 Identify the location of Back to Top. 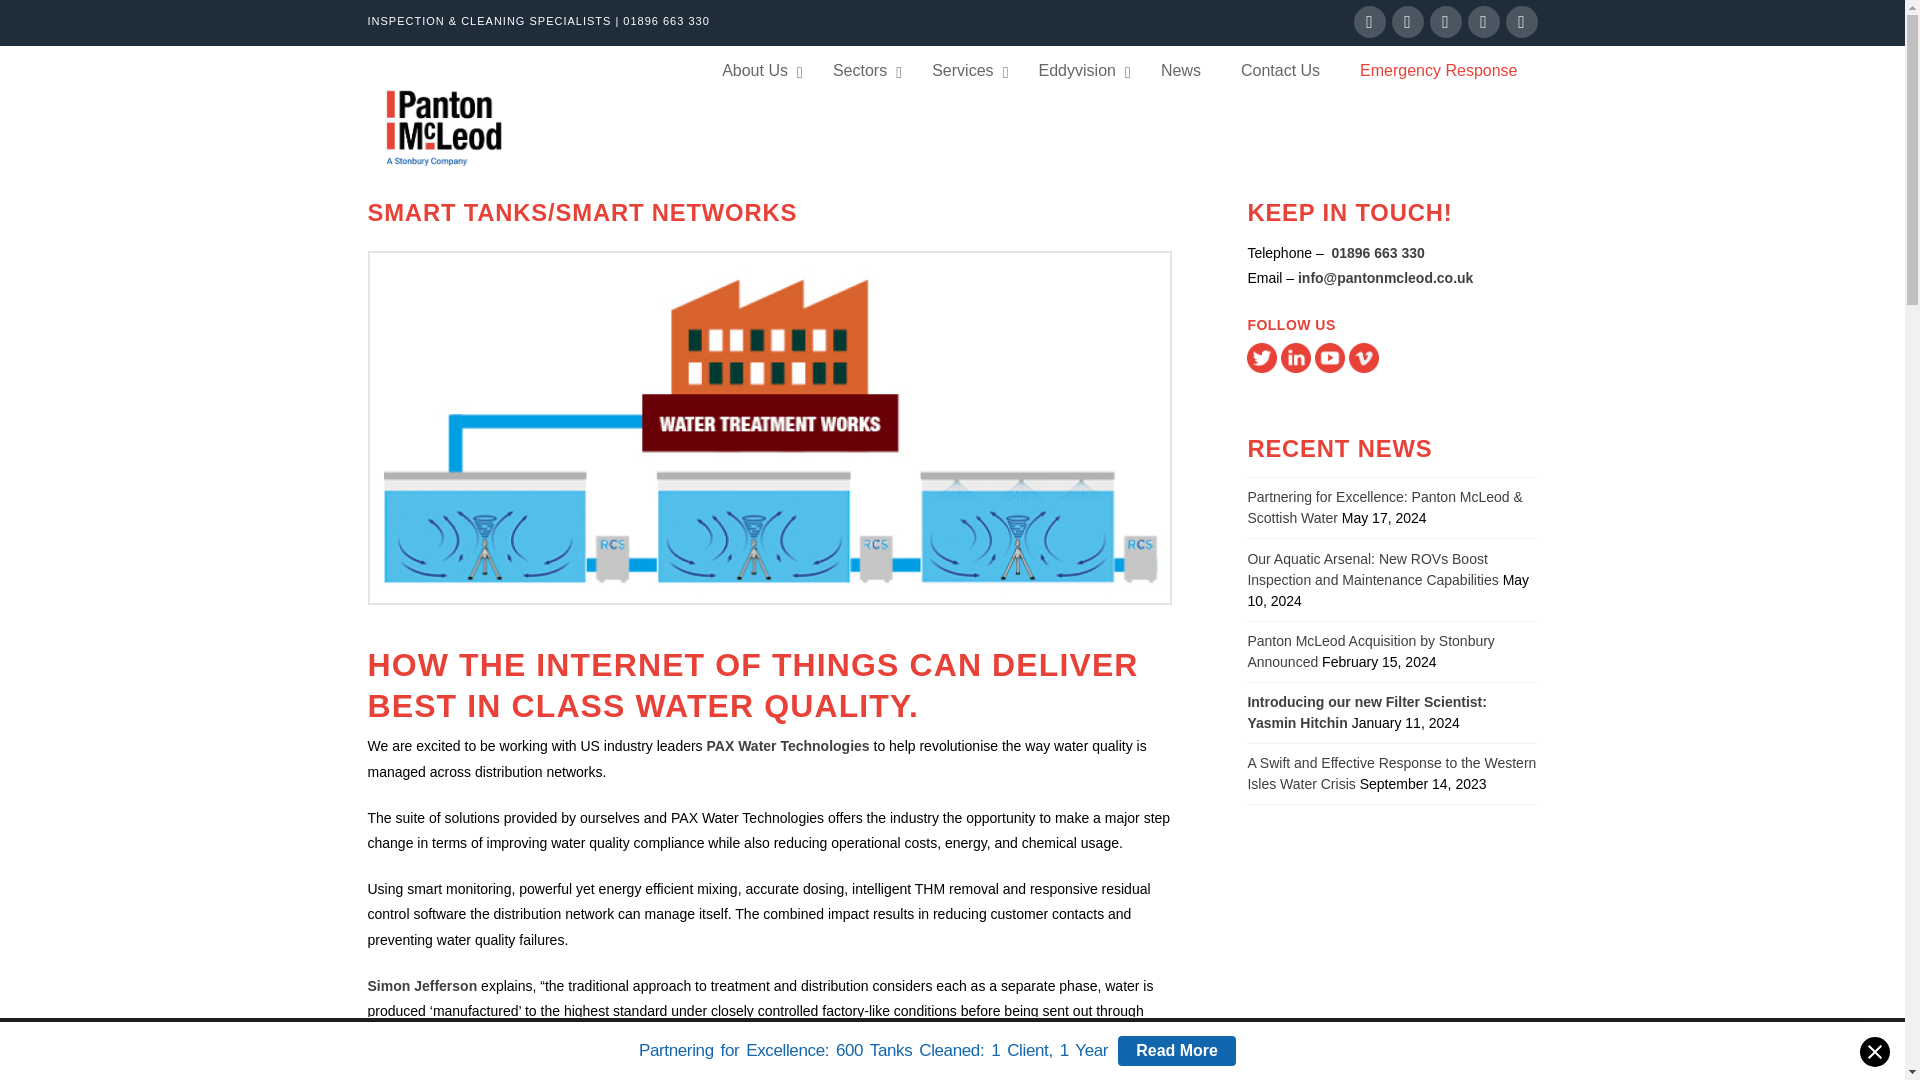
(1878, 1052).